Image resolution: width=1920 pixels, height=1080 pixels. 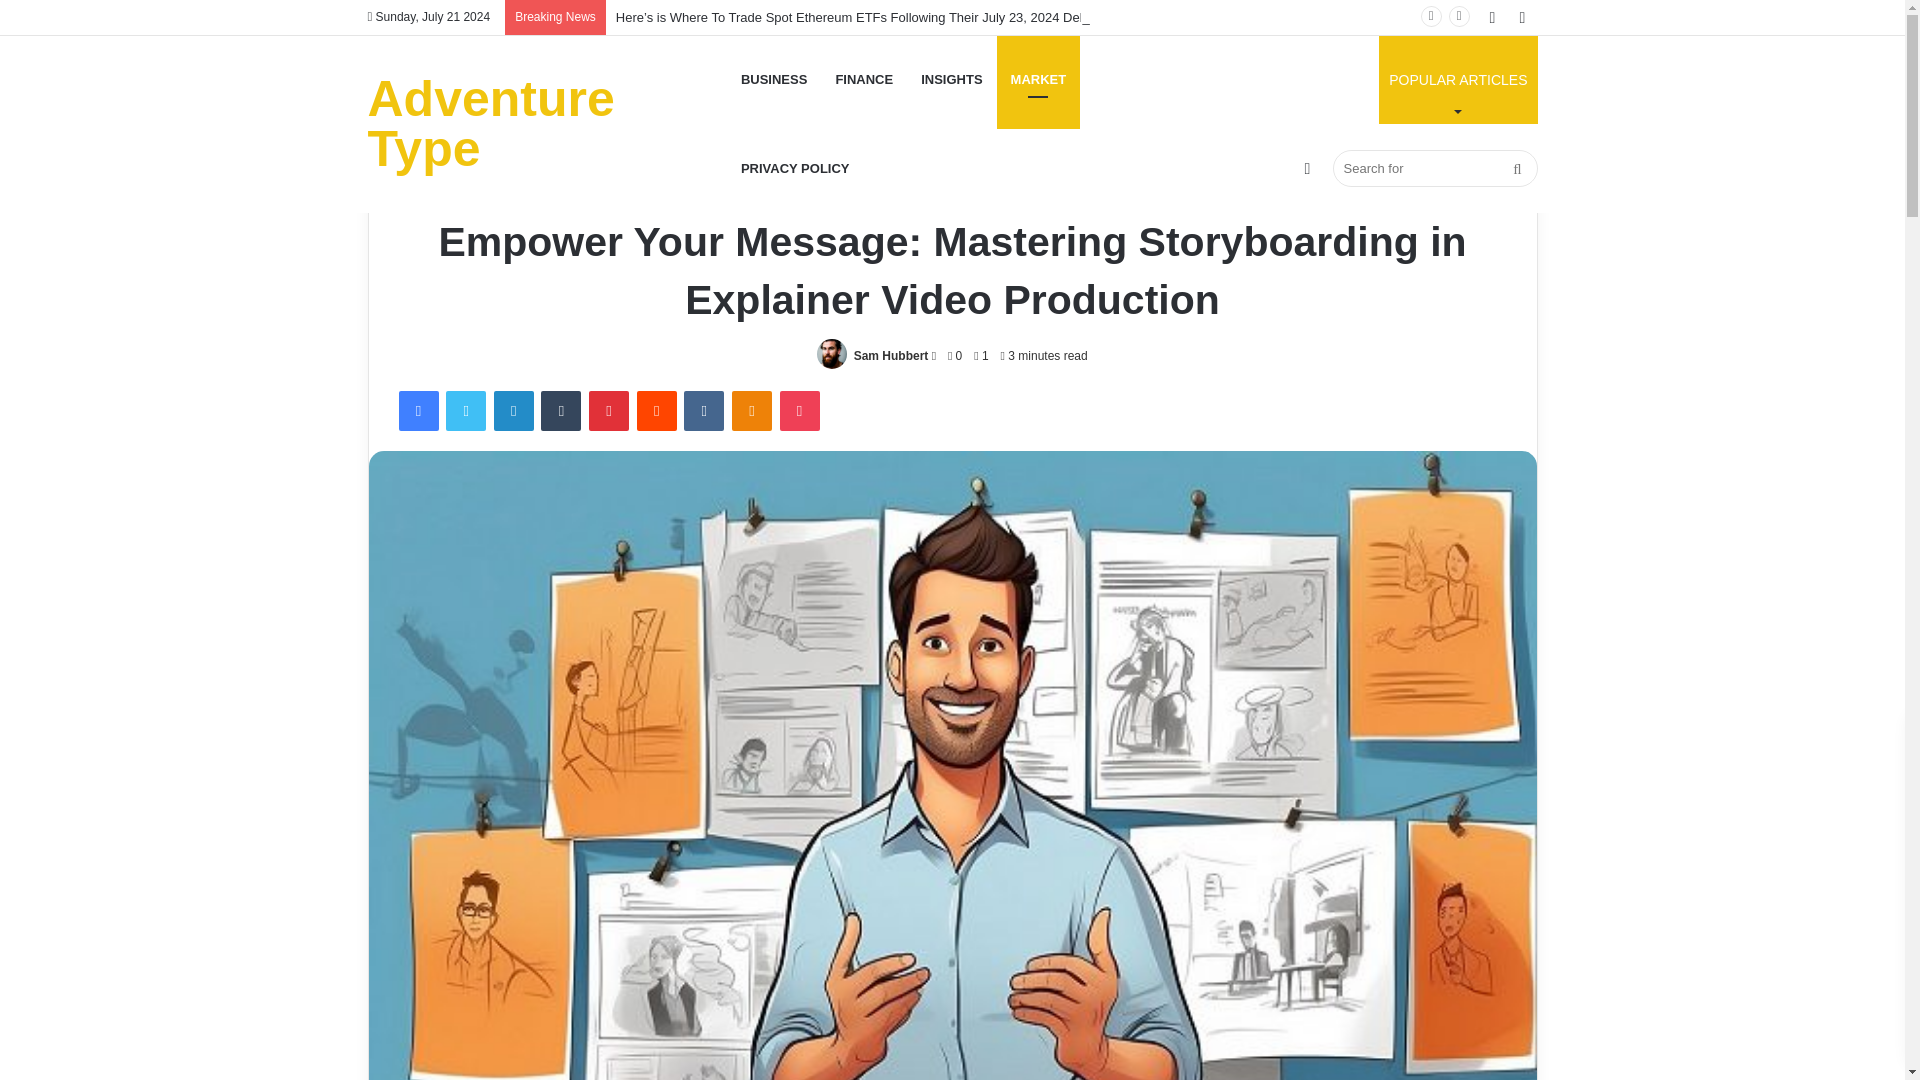 I want to click on BUSINESS, so click(x=774, y=79).